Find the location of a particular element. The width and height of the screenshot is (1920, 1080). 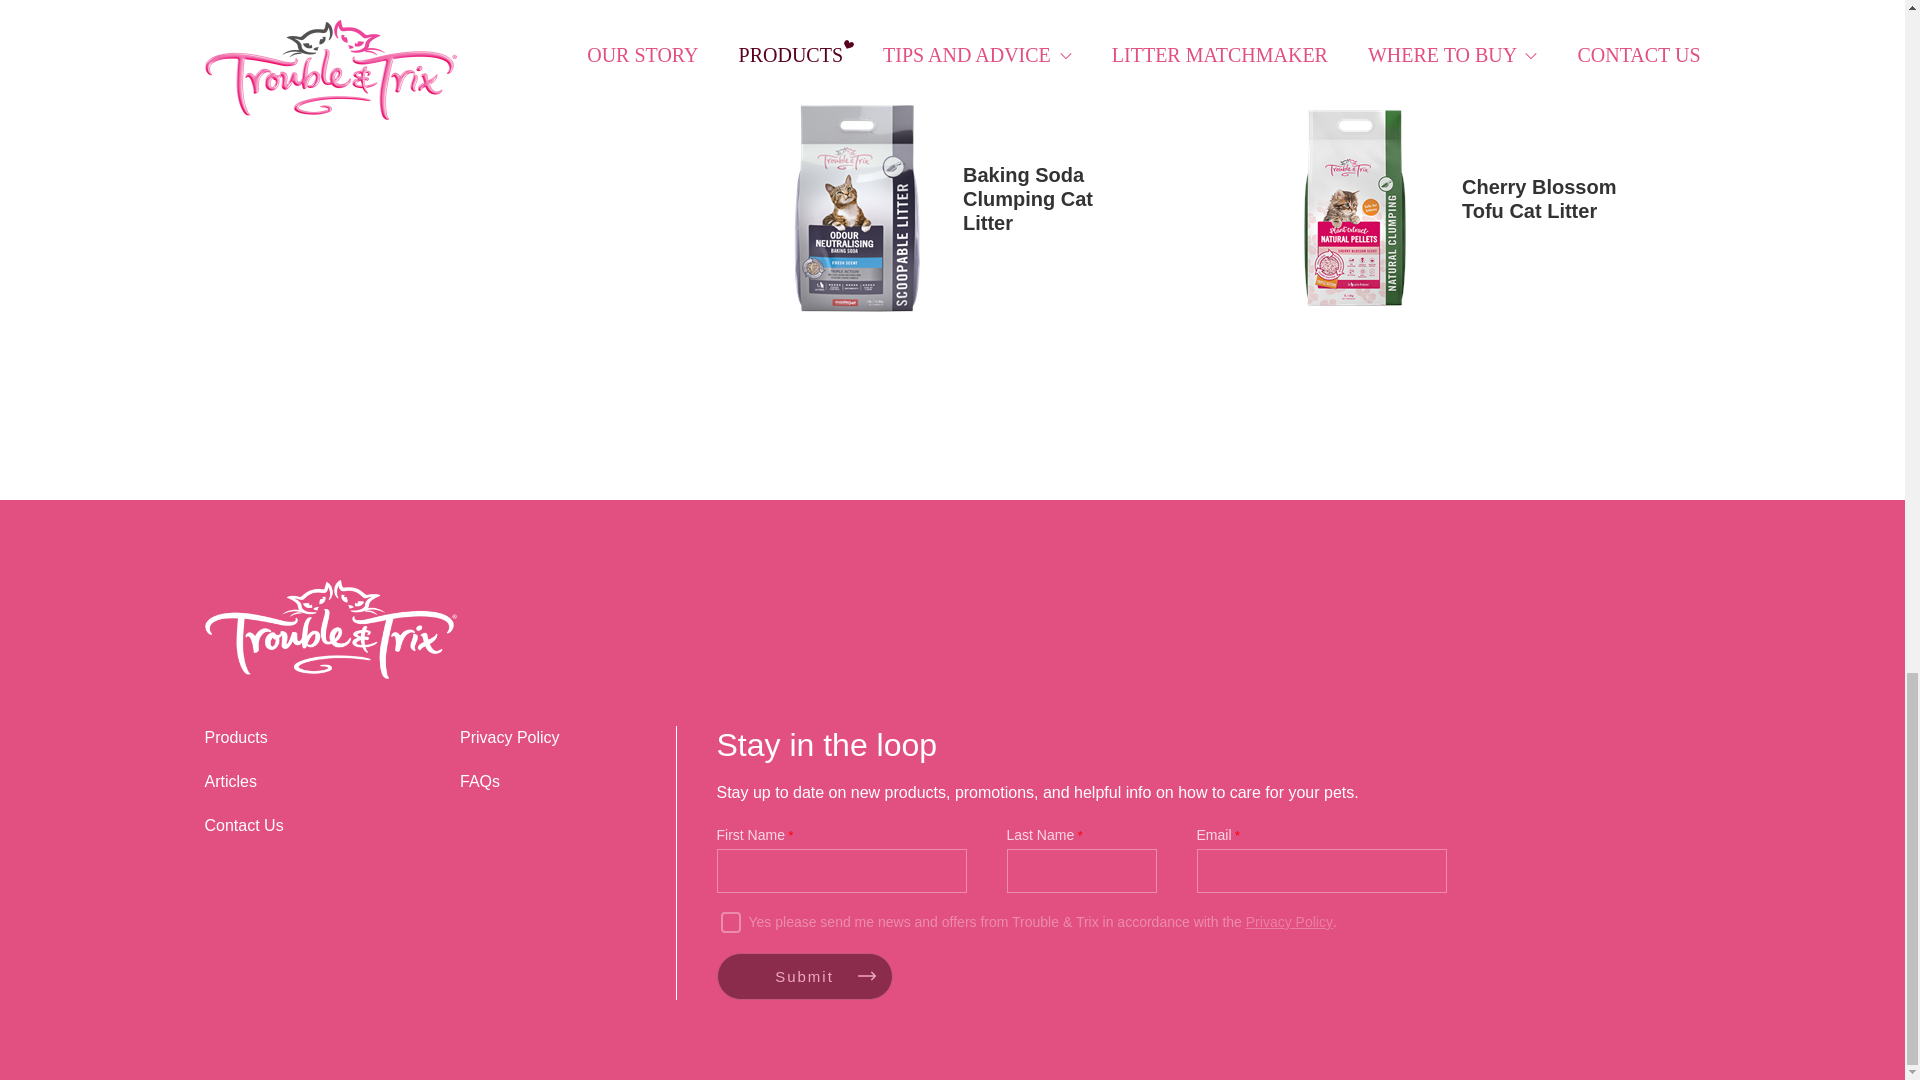

Submit is located at coordinates (804, 976).